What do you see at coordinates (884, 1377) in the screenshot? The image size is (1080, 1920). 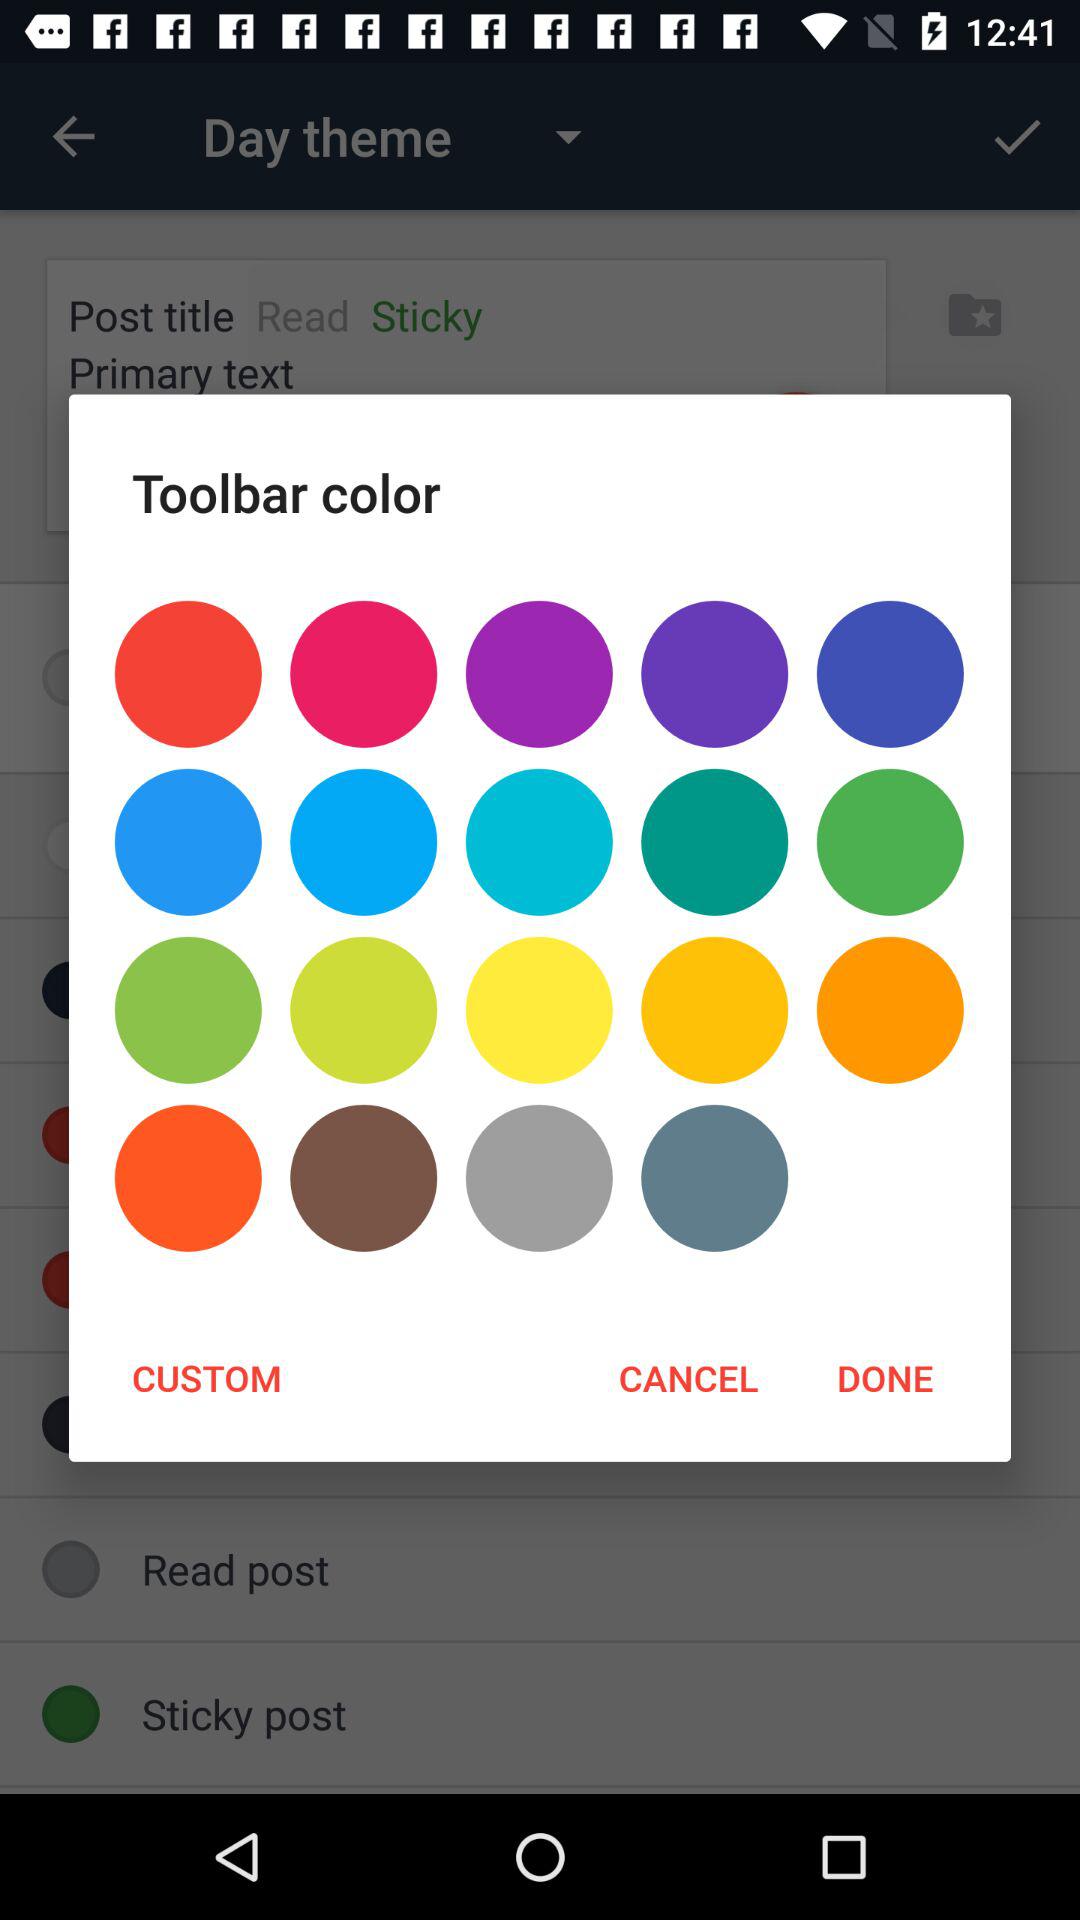 I see `turn off the item to the right of the cancel icon` at bounding box center [884, 1377].